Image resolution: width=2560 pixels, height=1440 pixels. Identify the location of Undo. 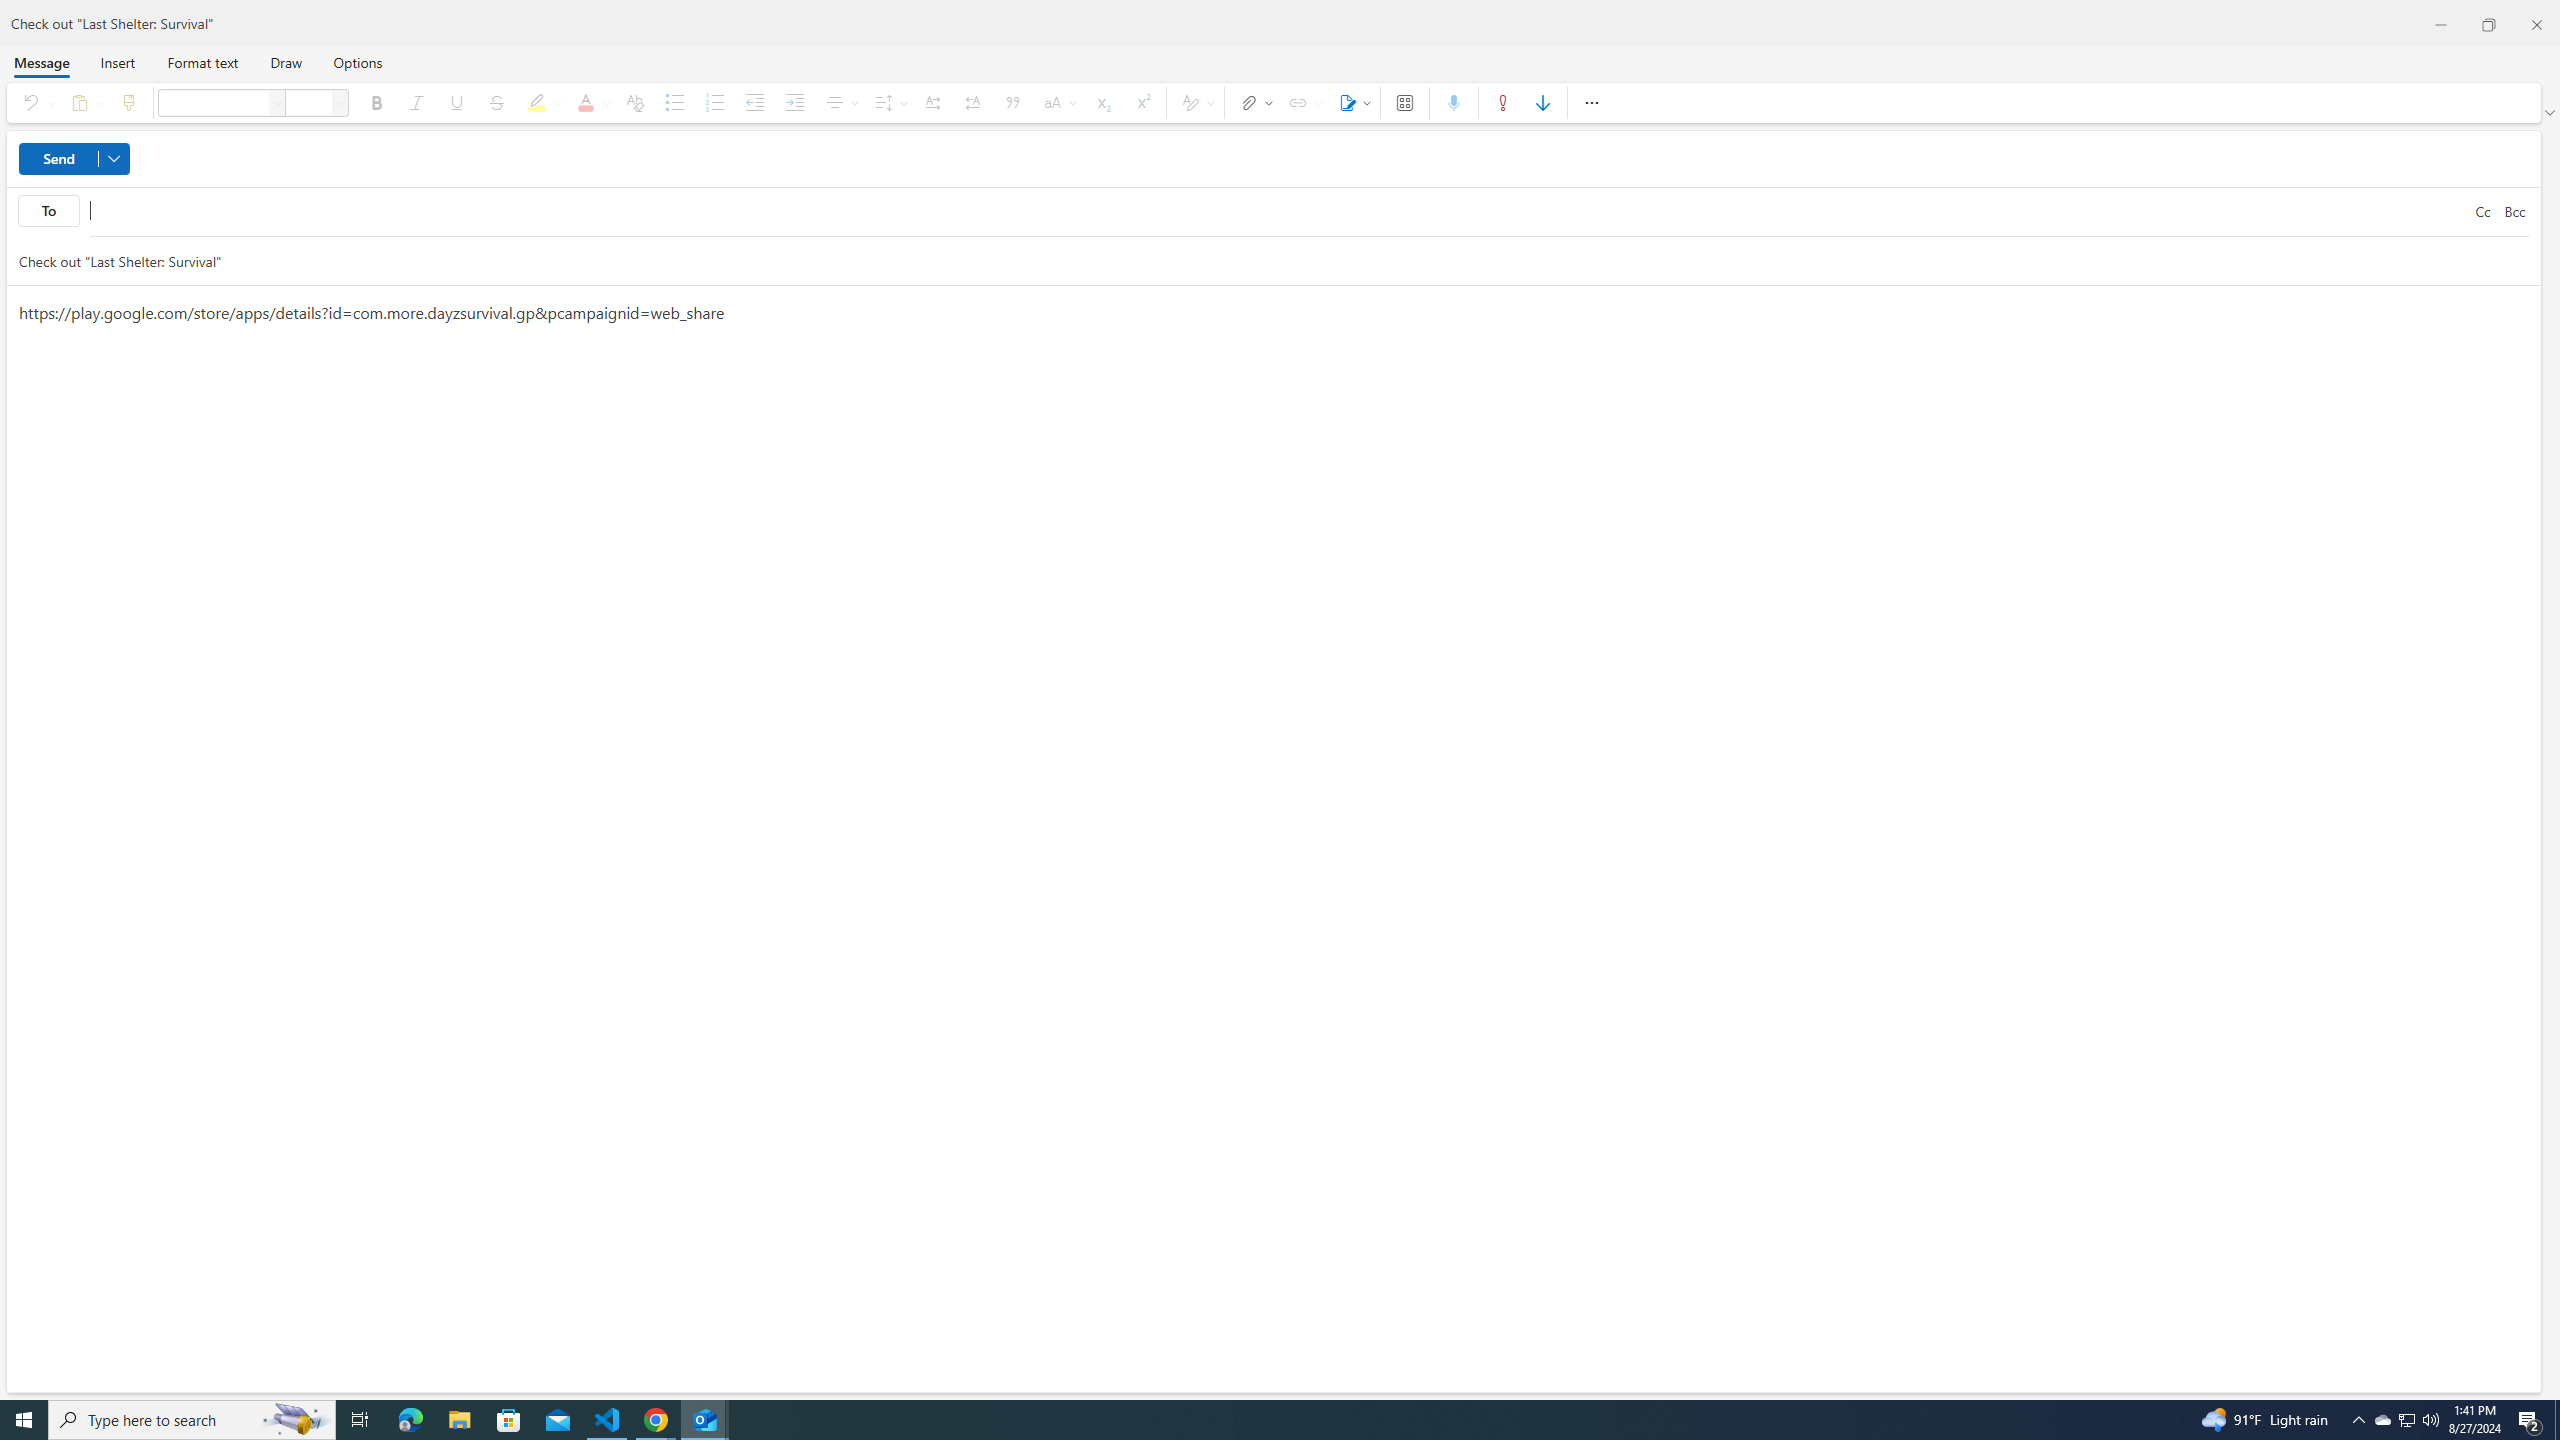
(34, 102).